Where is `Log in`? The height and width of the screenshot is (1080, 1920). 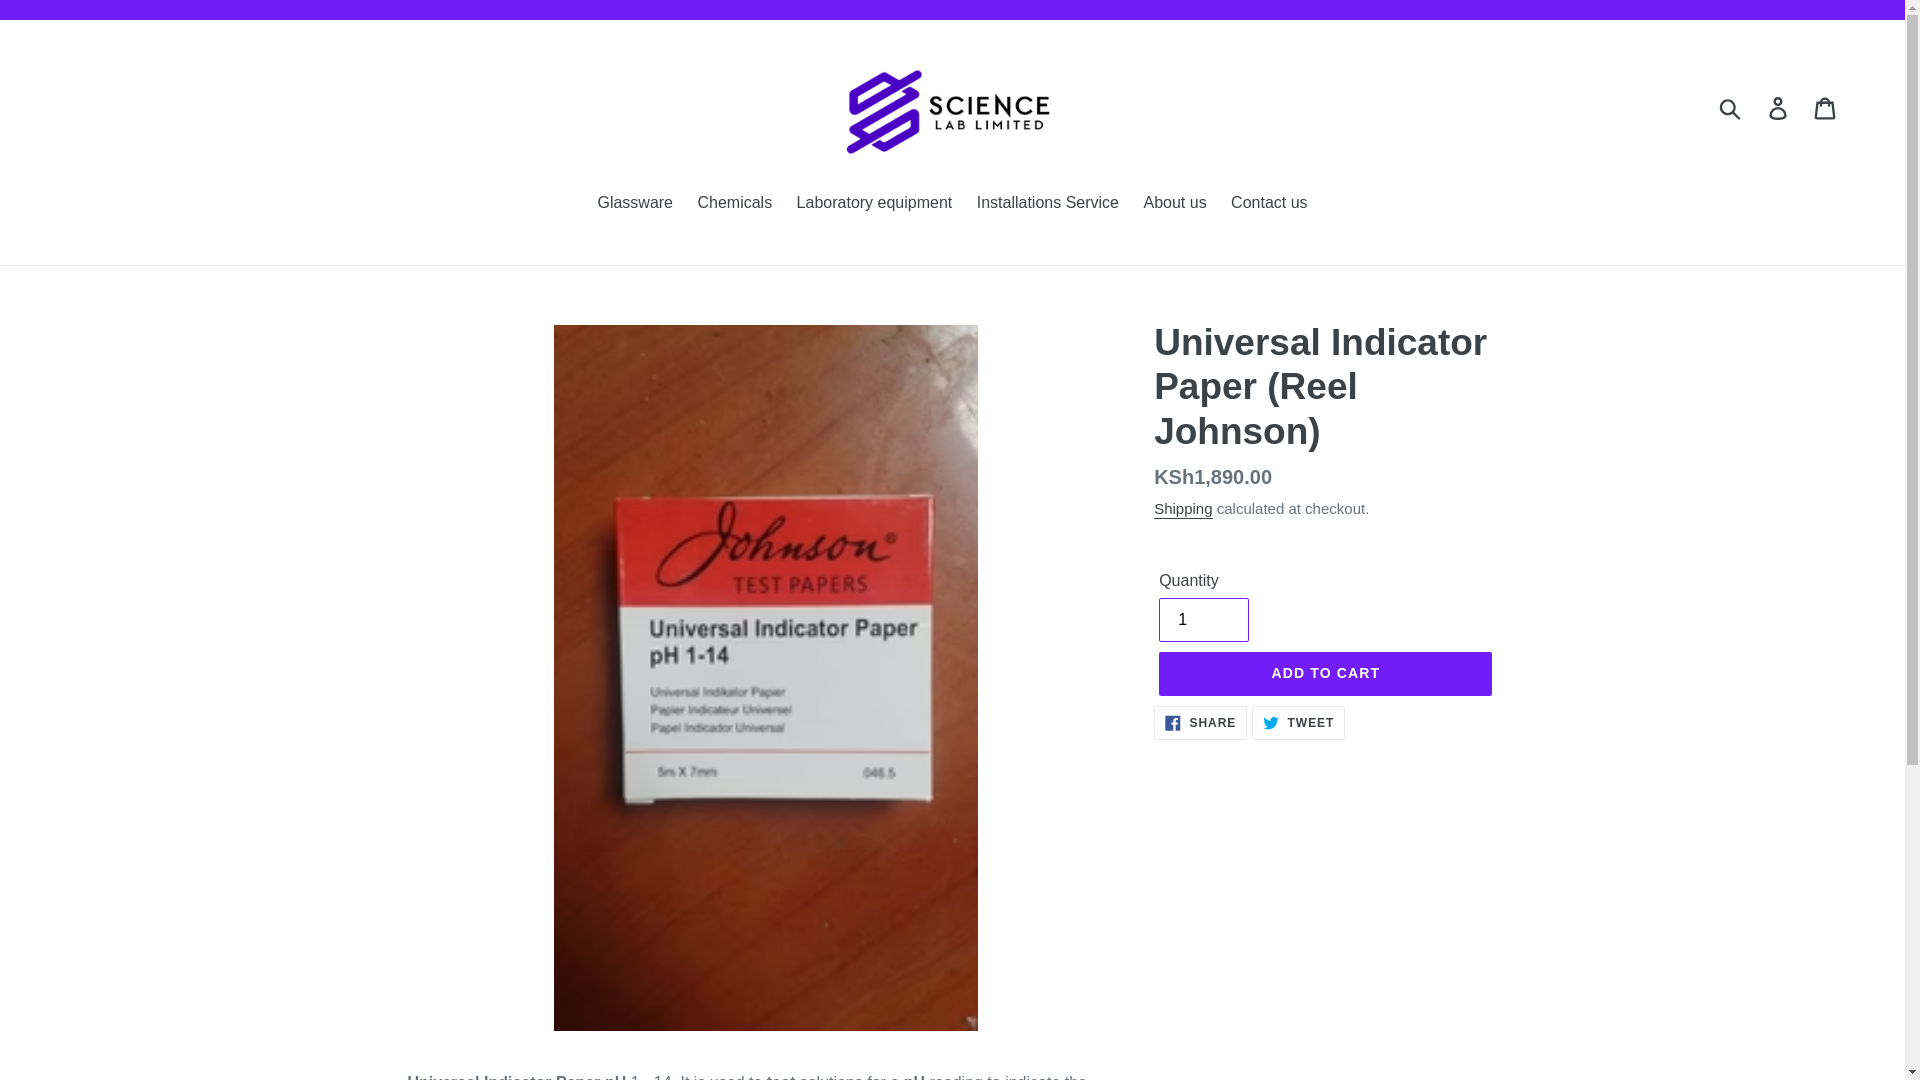 Log in is located at coordinates (1779, 108).